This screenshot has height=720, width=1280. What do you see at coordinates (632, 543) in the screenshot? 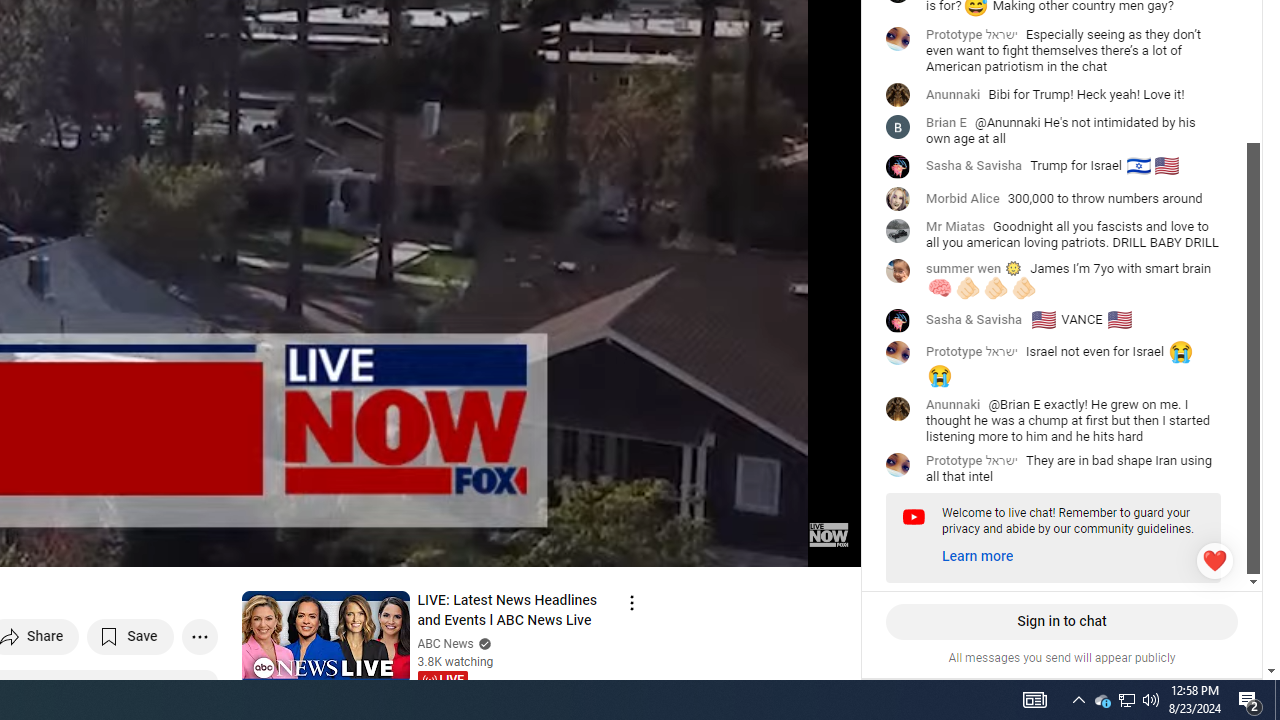
I see `Subtitles/closed captions unavailable` at bounding box center [632, 543].